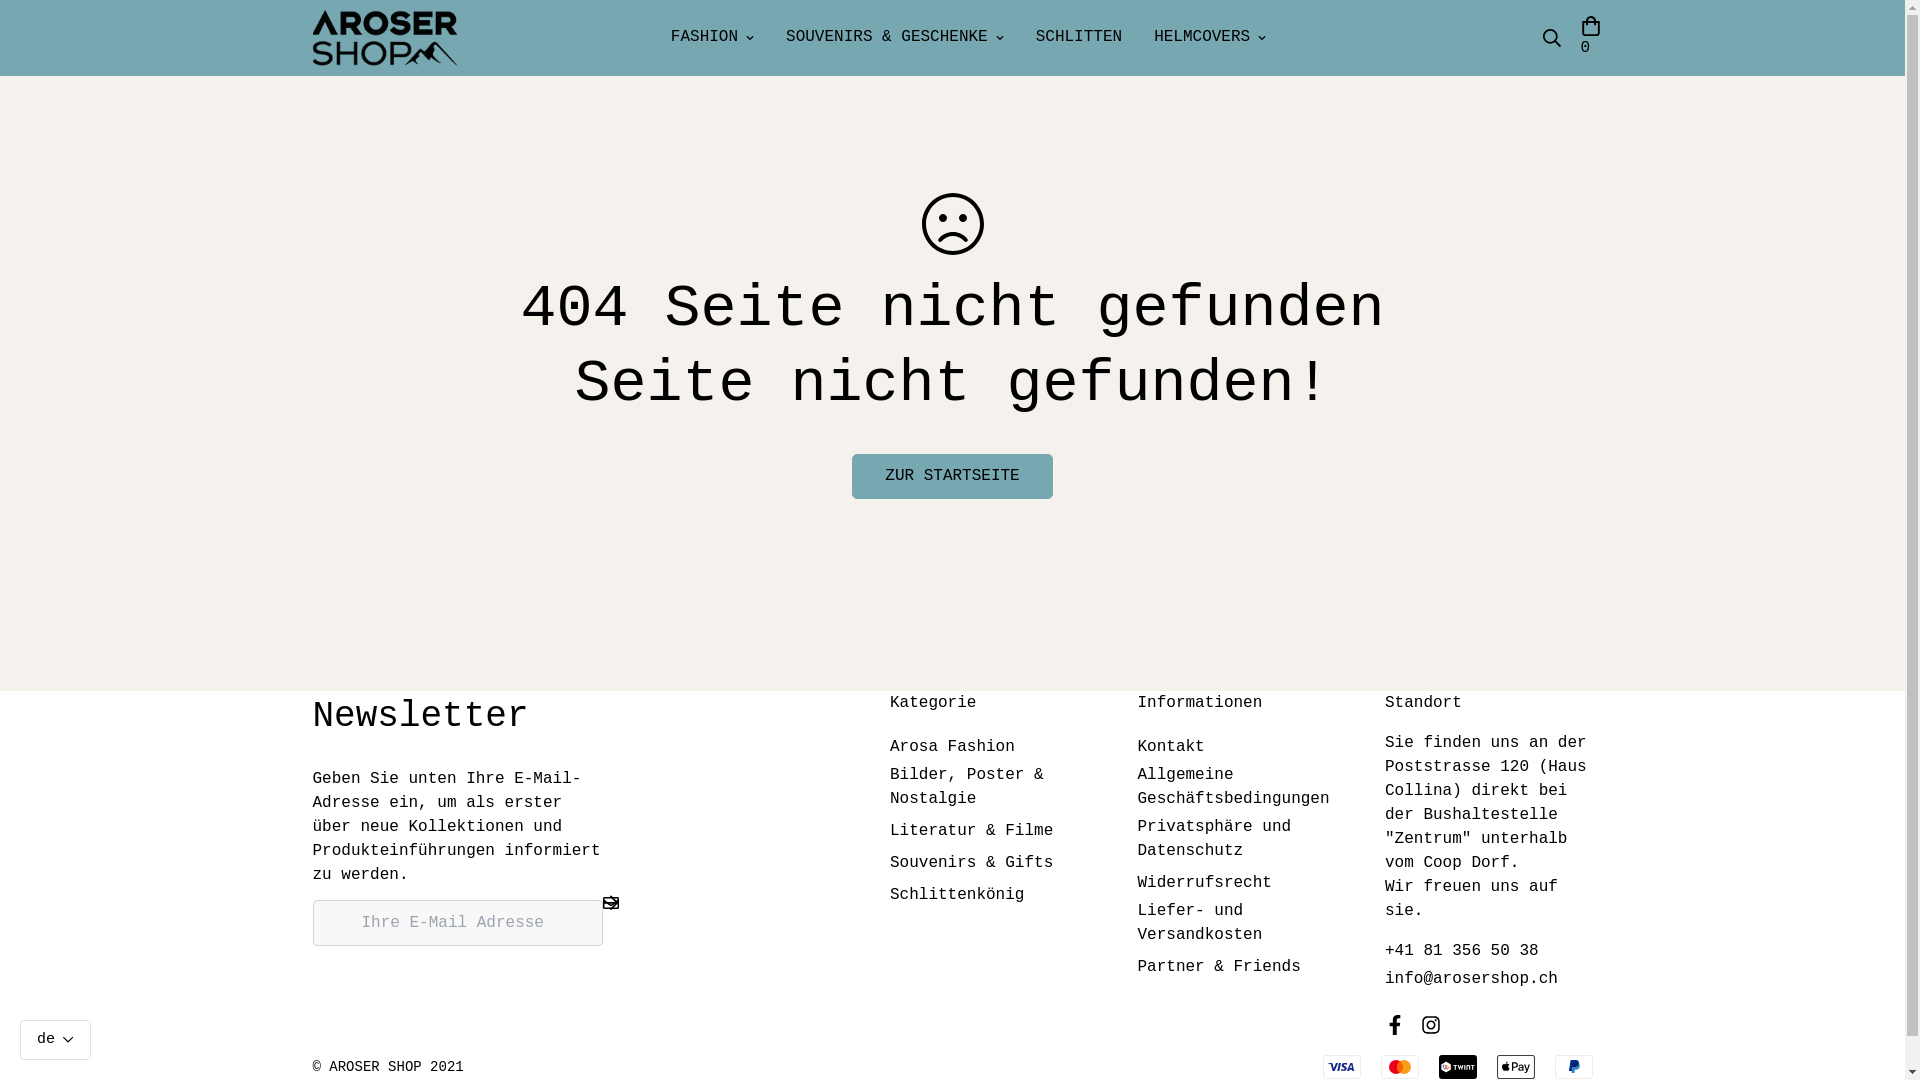  I want to click on SOUVENIRS & GESCHENKE, so click(895, 38).